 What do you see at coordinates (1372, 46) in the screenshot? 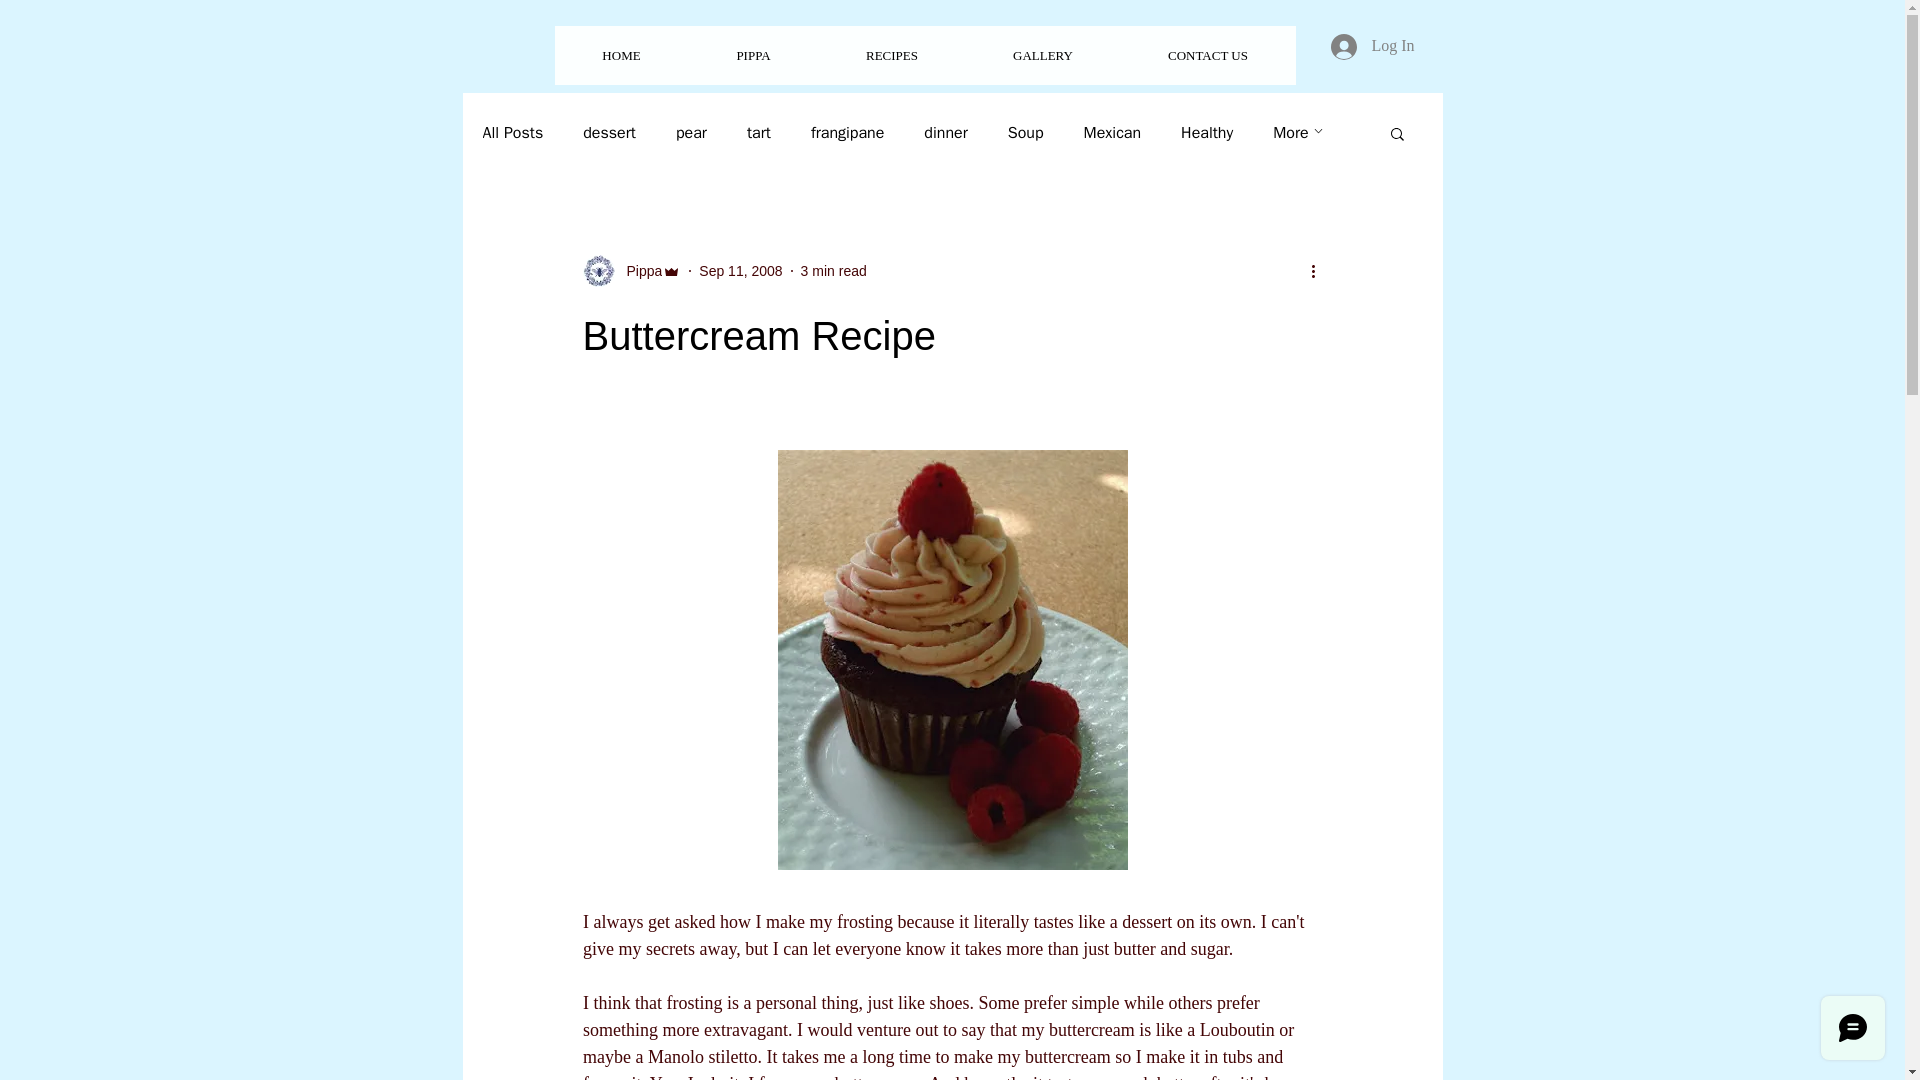
I see `Log In` at bounding box center [1372, 46].